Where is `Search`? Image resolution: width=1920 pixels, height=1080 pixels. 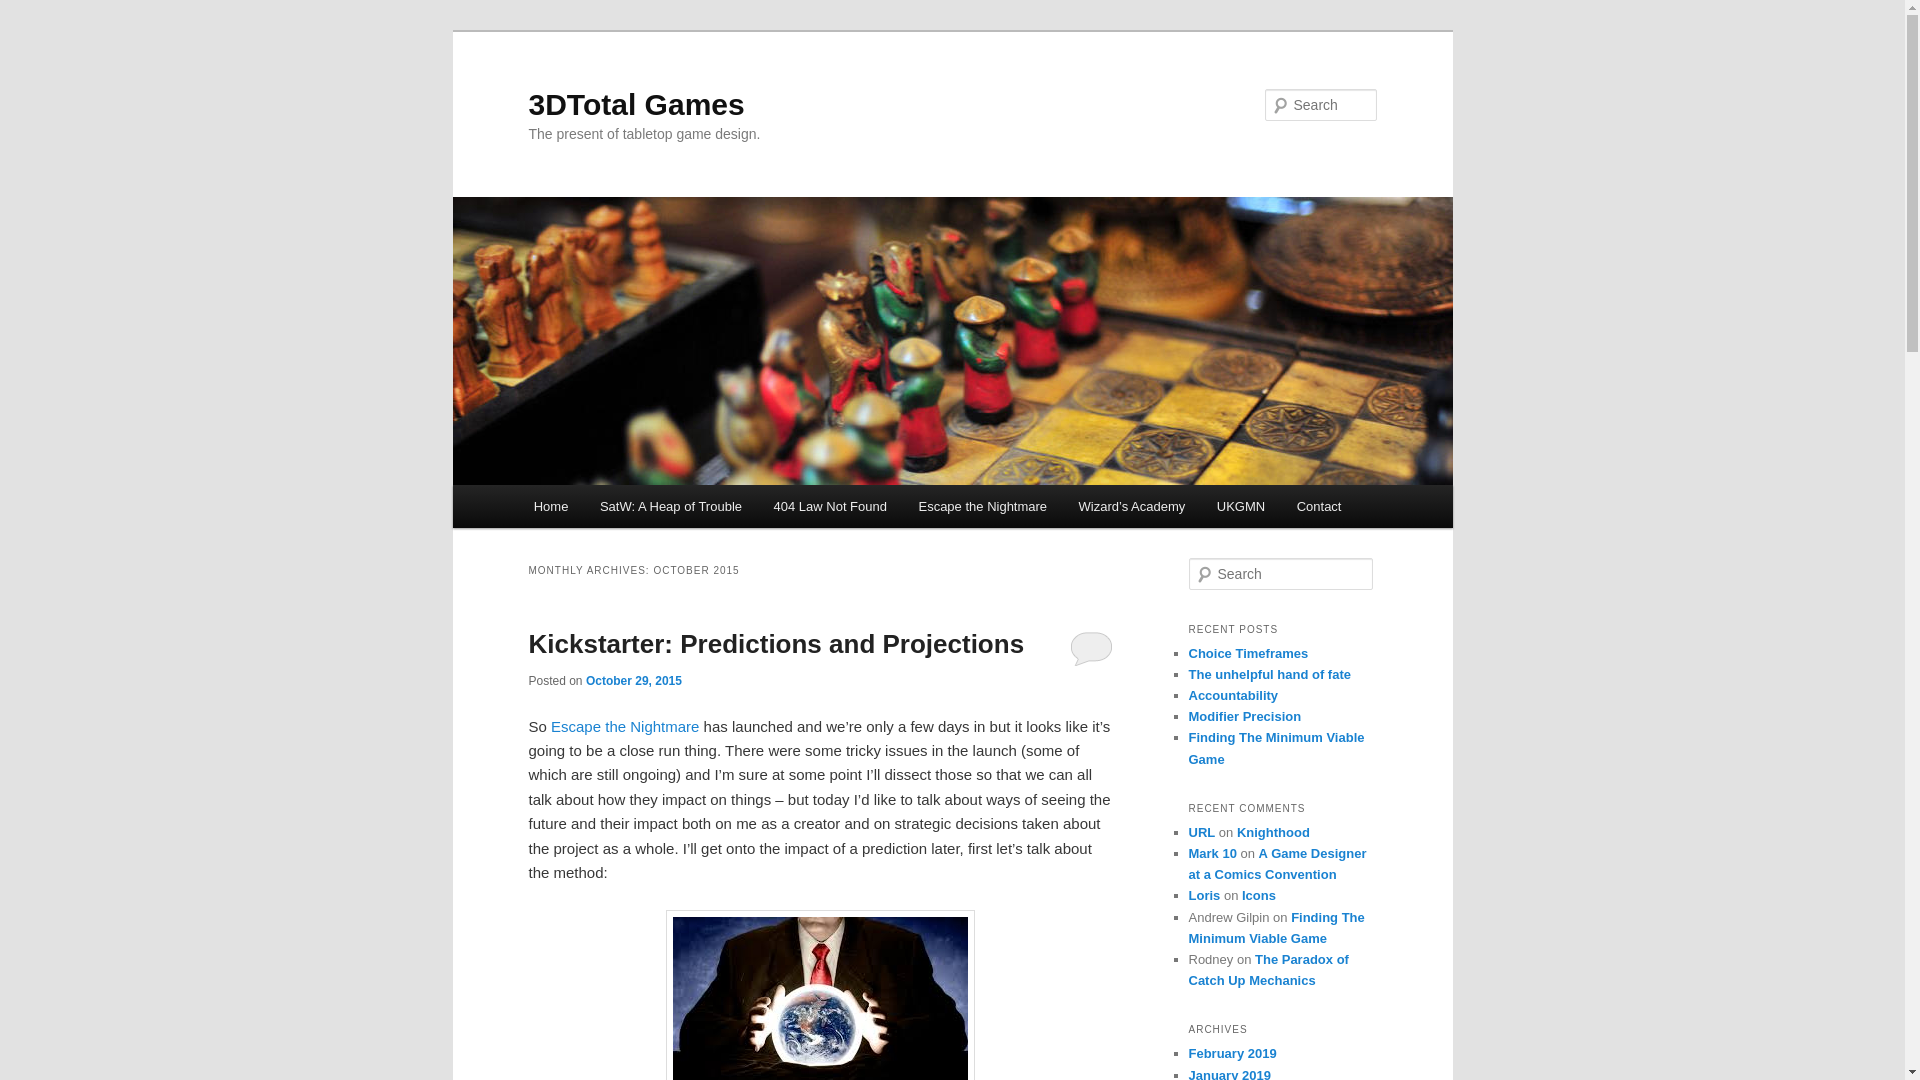 Search is located at coordinates (32, 12).